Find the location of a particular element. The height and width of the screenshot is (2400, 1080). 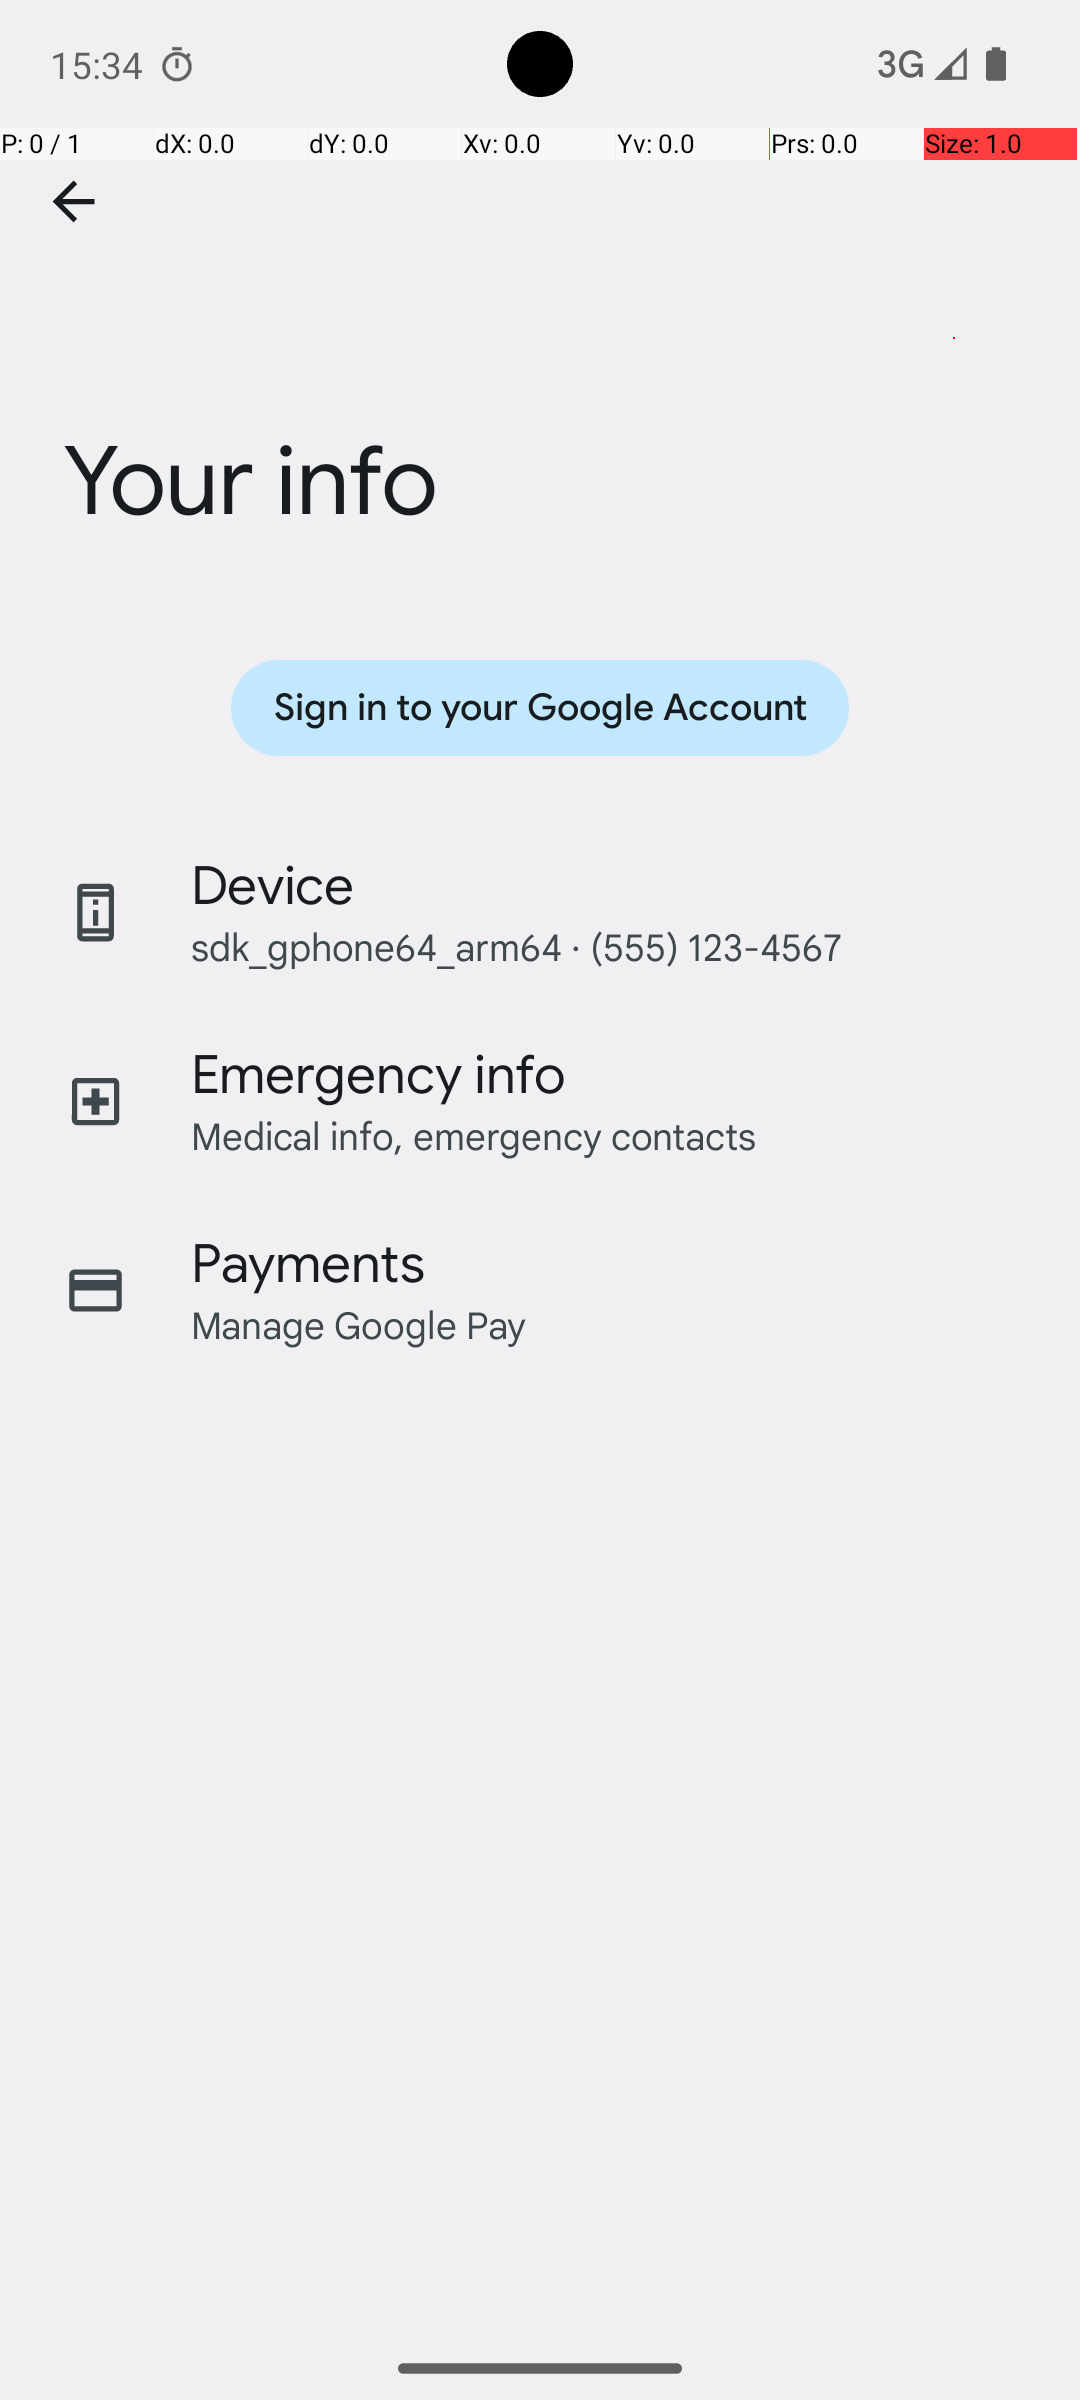

sdk_gphone64_arm64 · (555) 123-4567 is located at coordinates (516, 946).